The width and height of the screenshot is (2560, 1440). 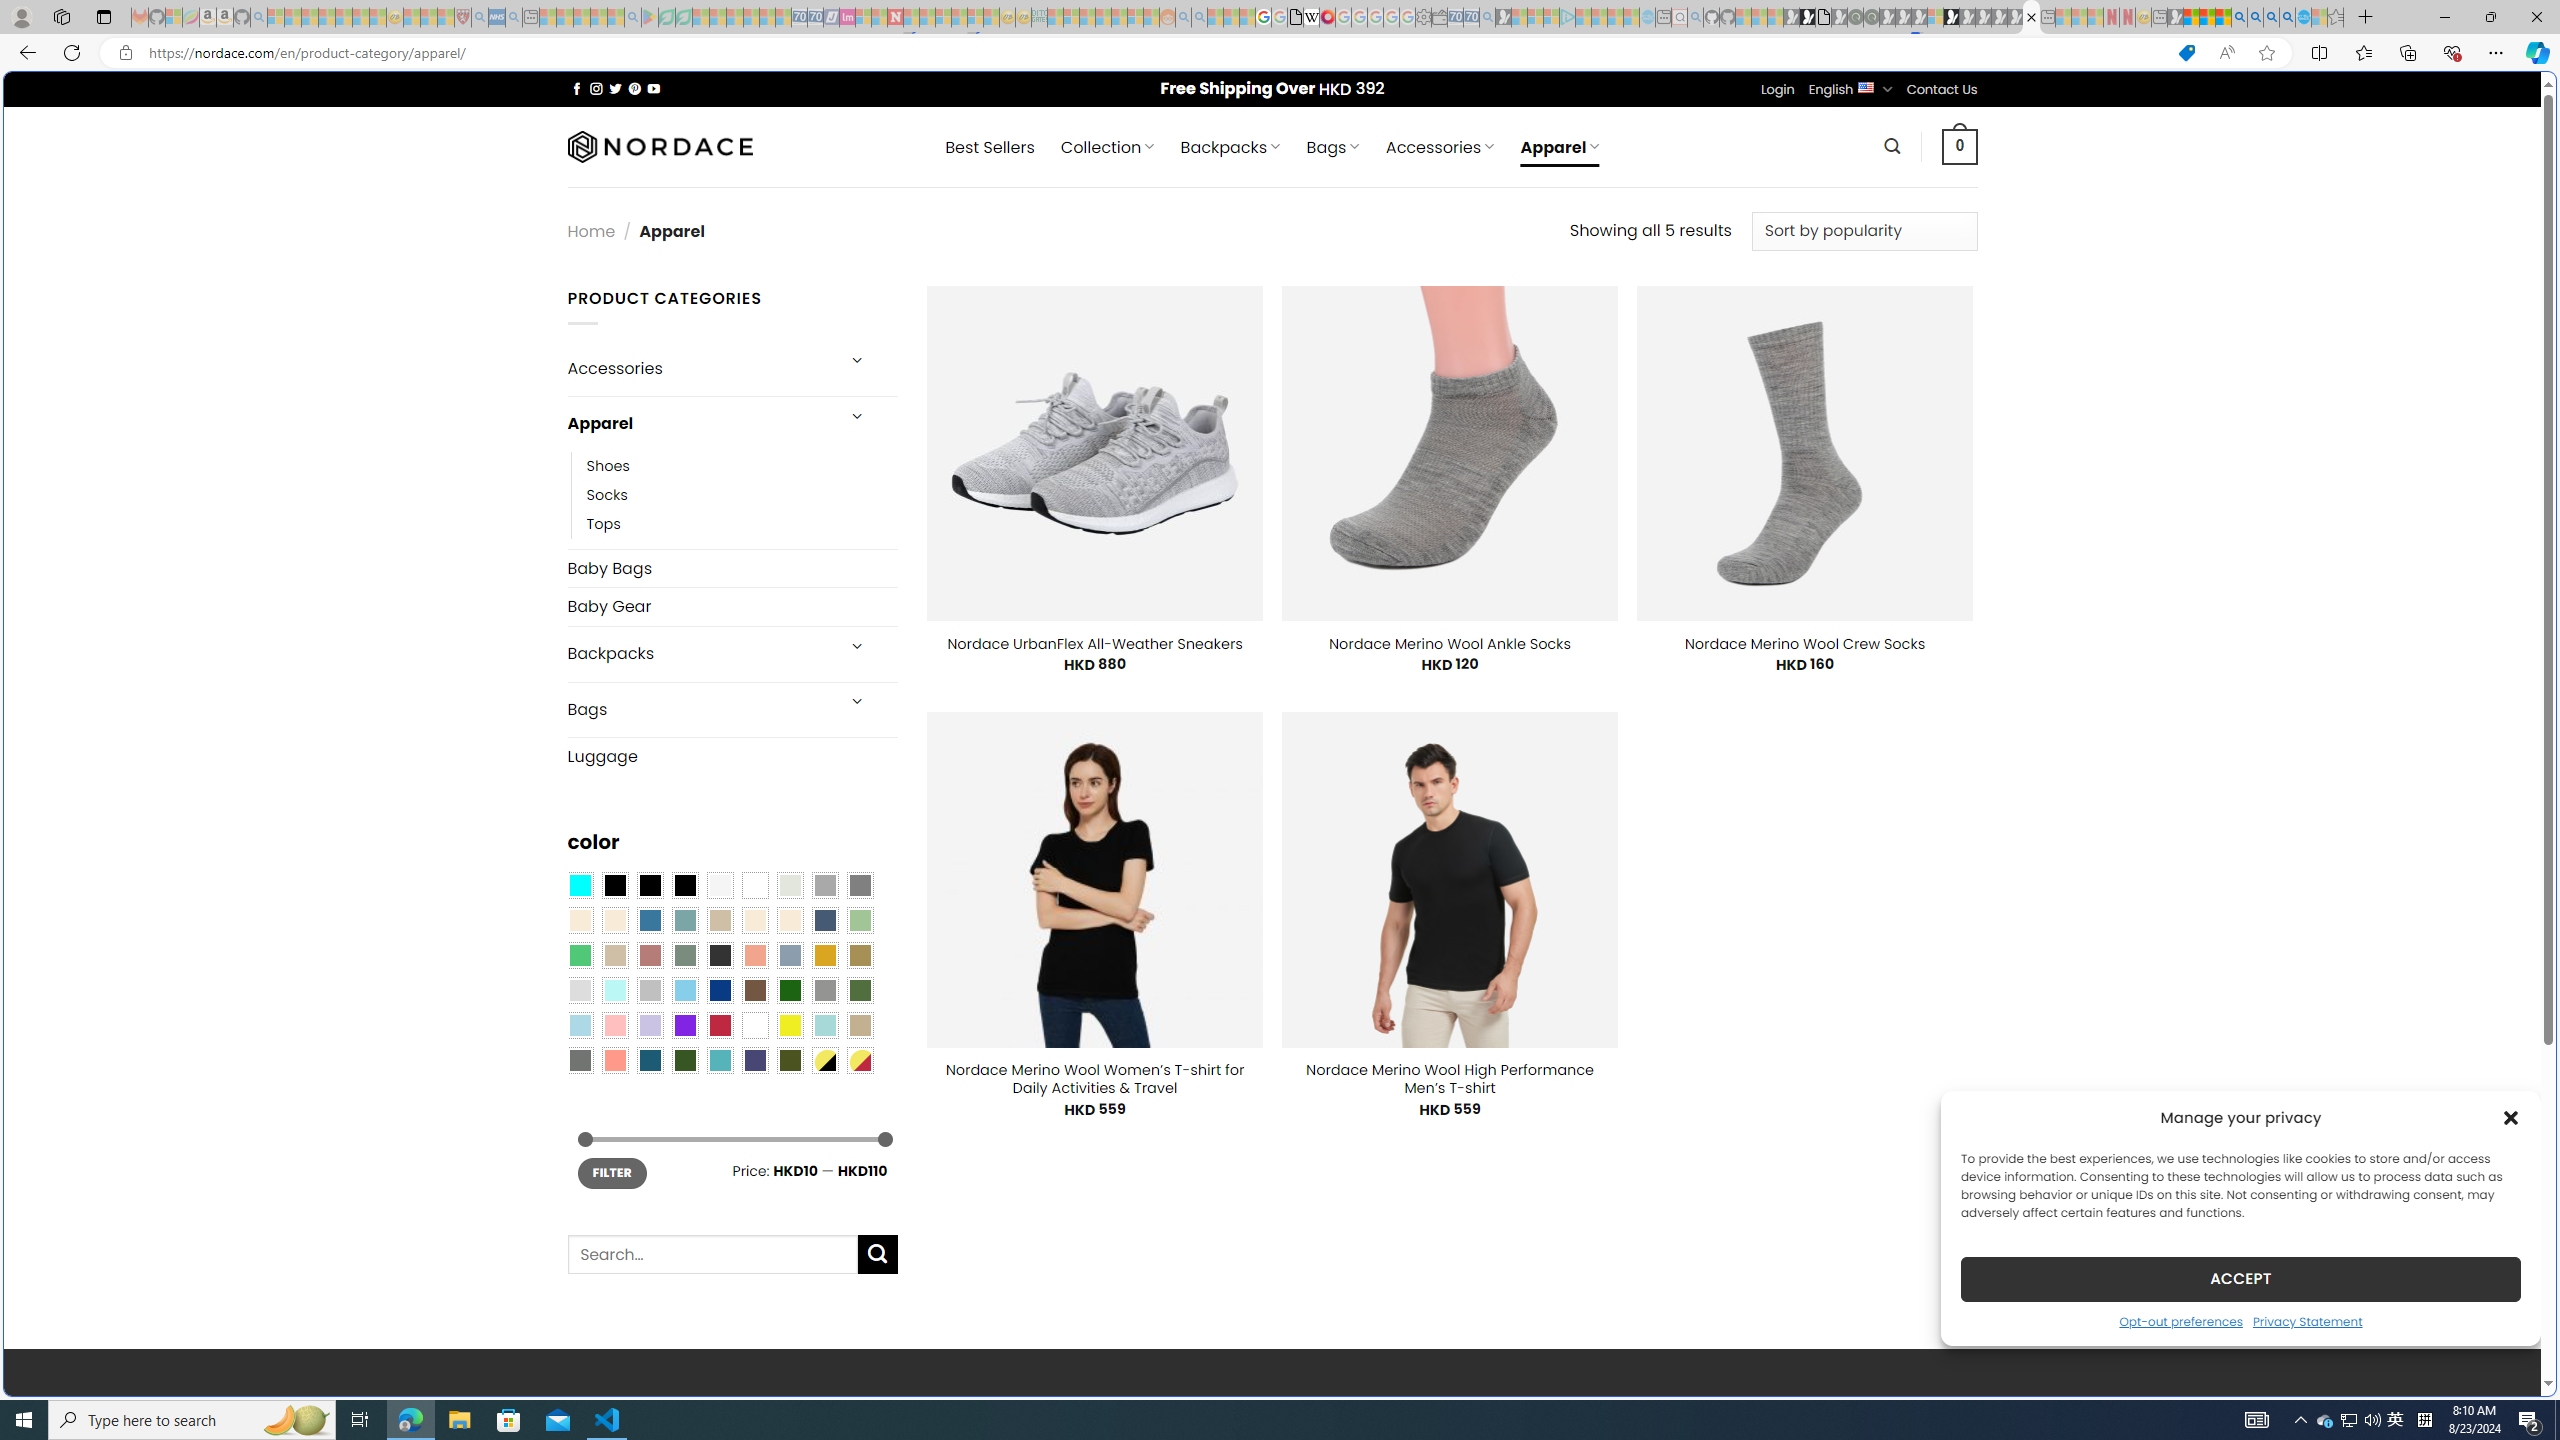 I want to click on ACCEPT, so click(x=2240, y=1278).